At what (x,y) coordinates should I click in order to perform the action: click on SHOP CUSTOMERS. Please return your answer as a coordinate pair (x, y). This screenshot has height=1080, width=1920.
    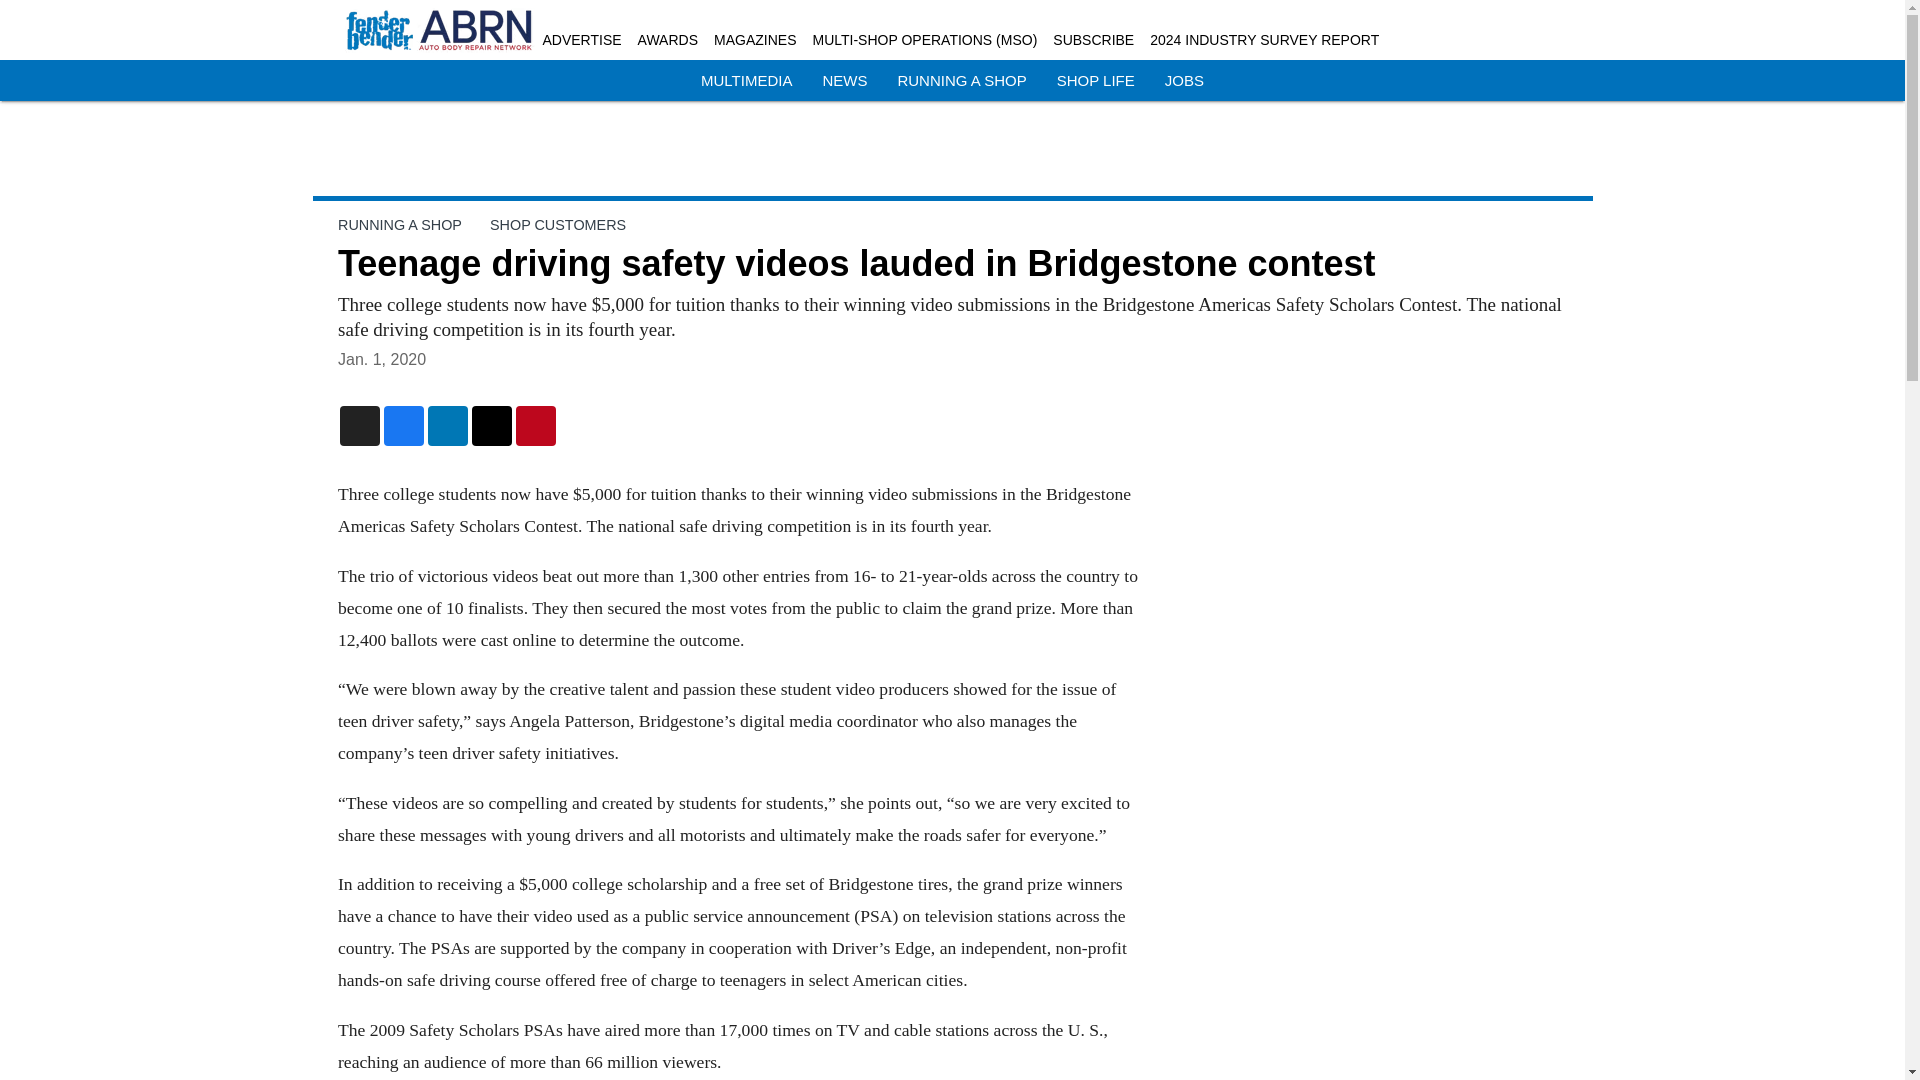
    Looking at the image, I should click on (557, 225).